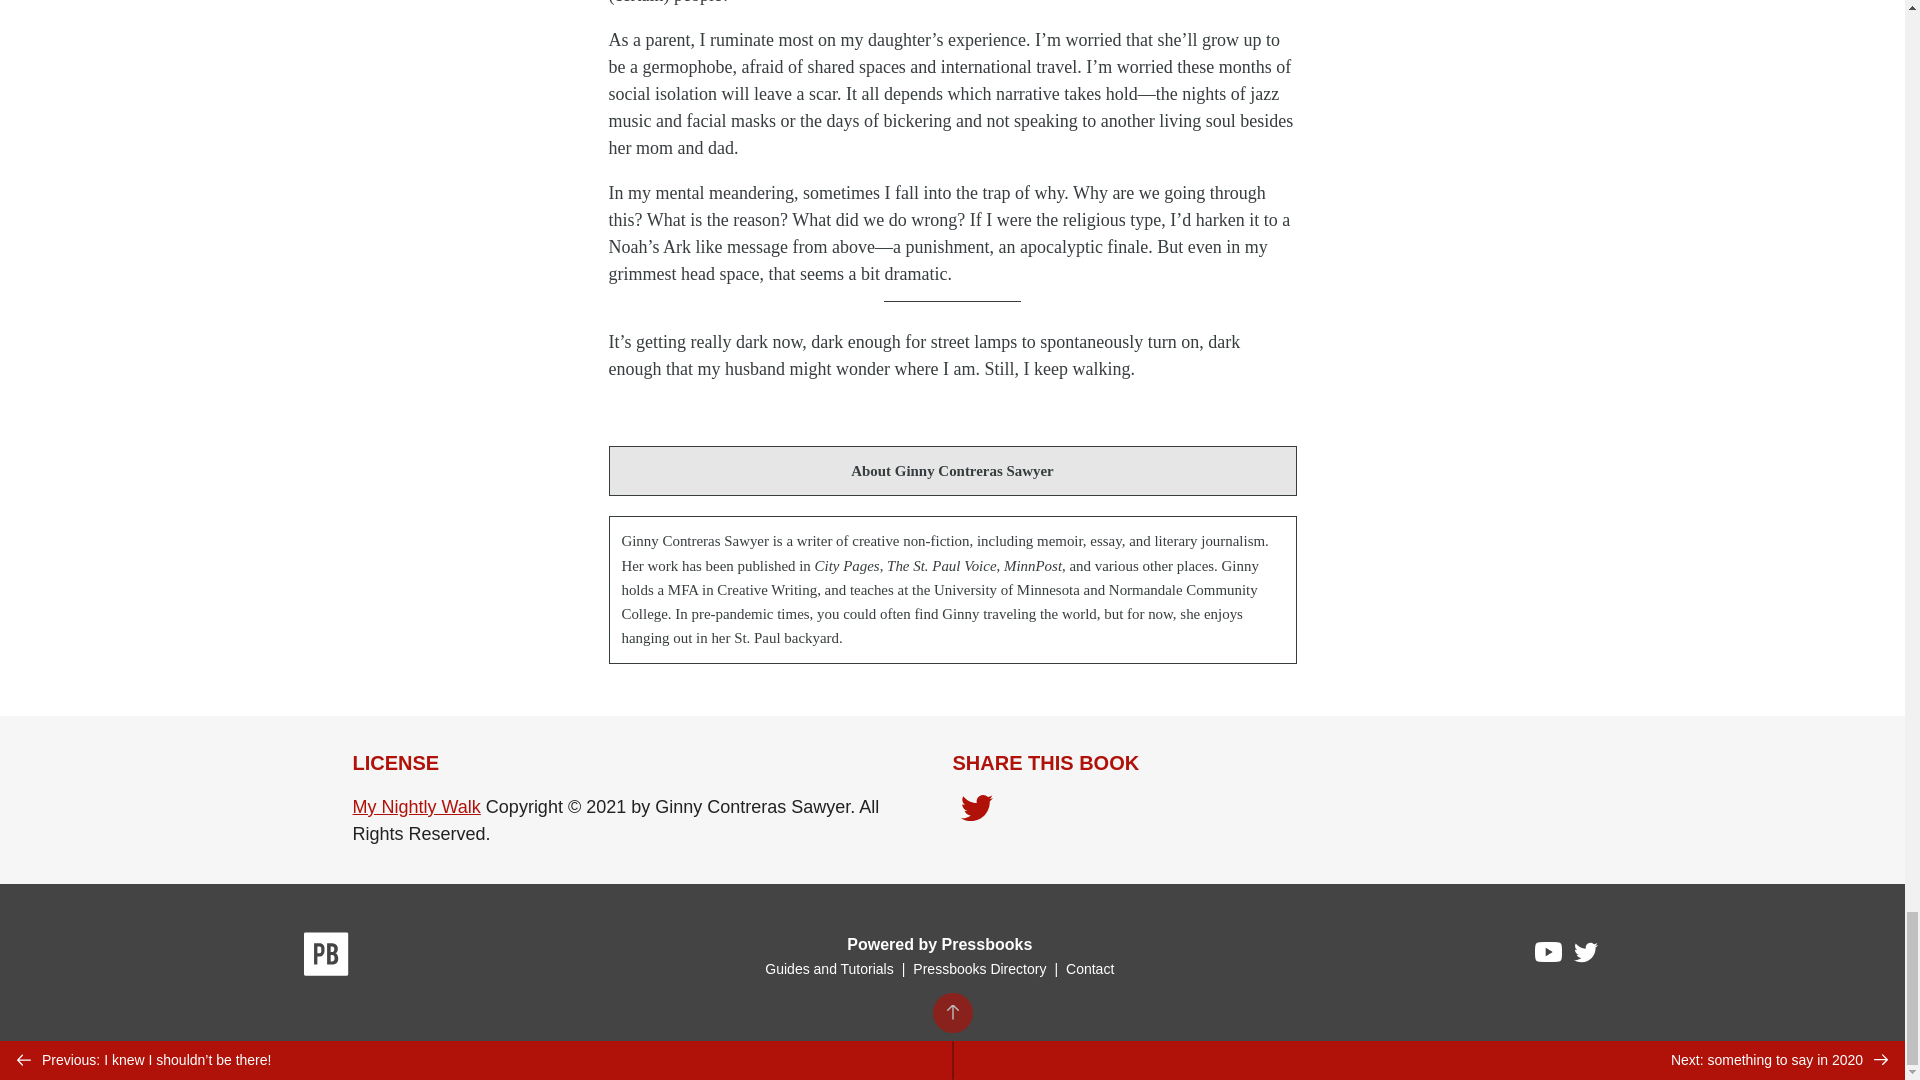 Image resolution: width=1920 pixels, height=1080 pixels. What do you see at coordinates (1089, 969) in the screenshot?
I see `Contact` at bounding box center [1089, 969].